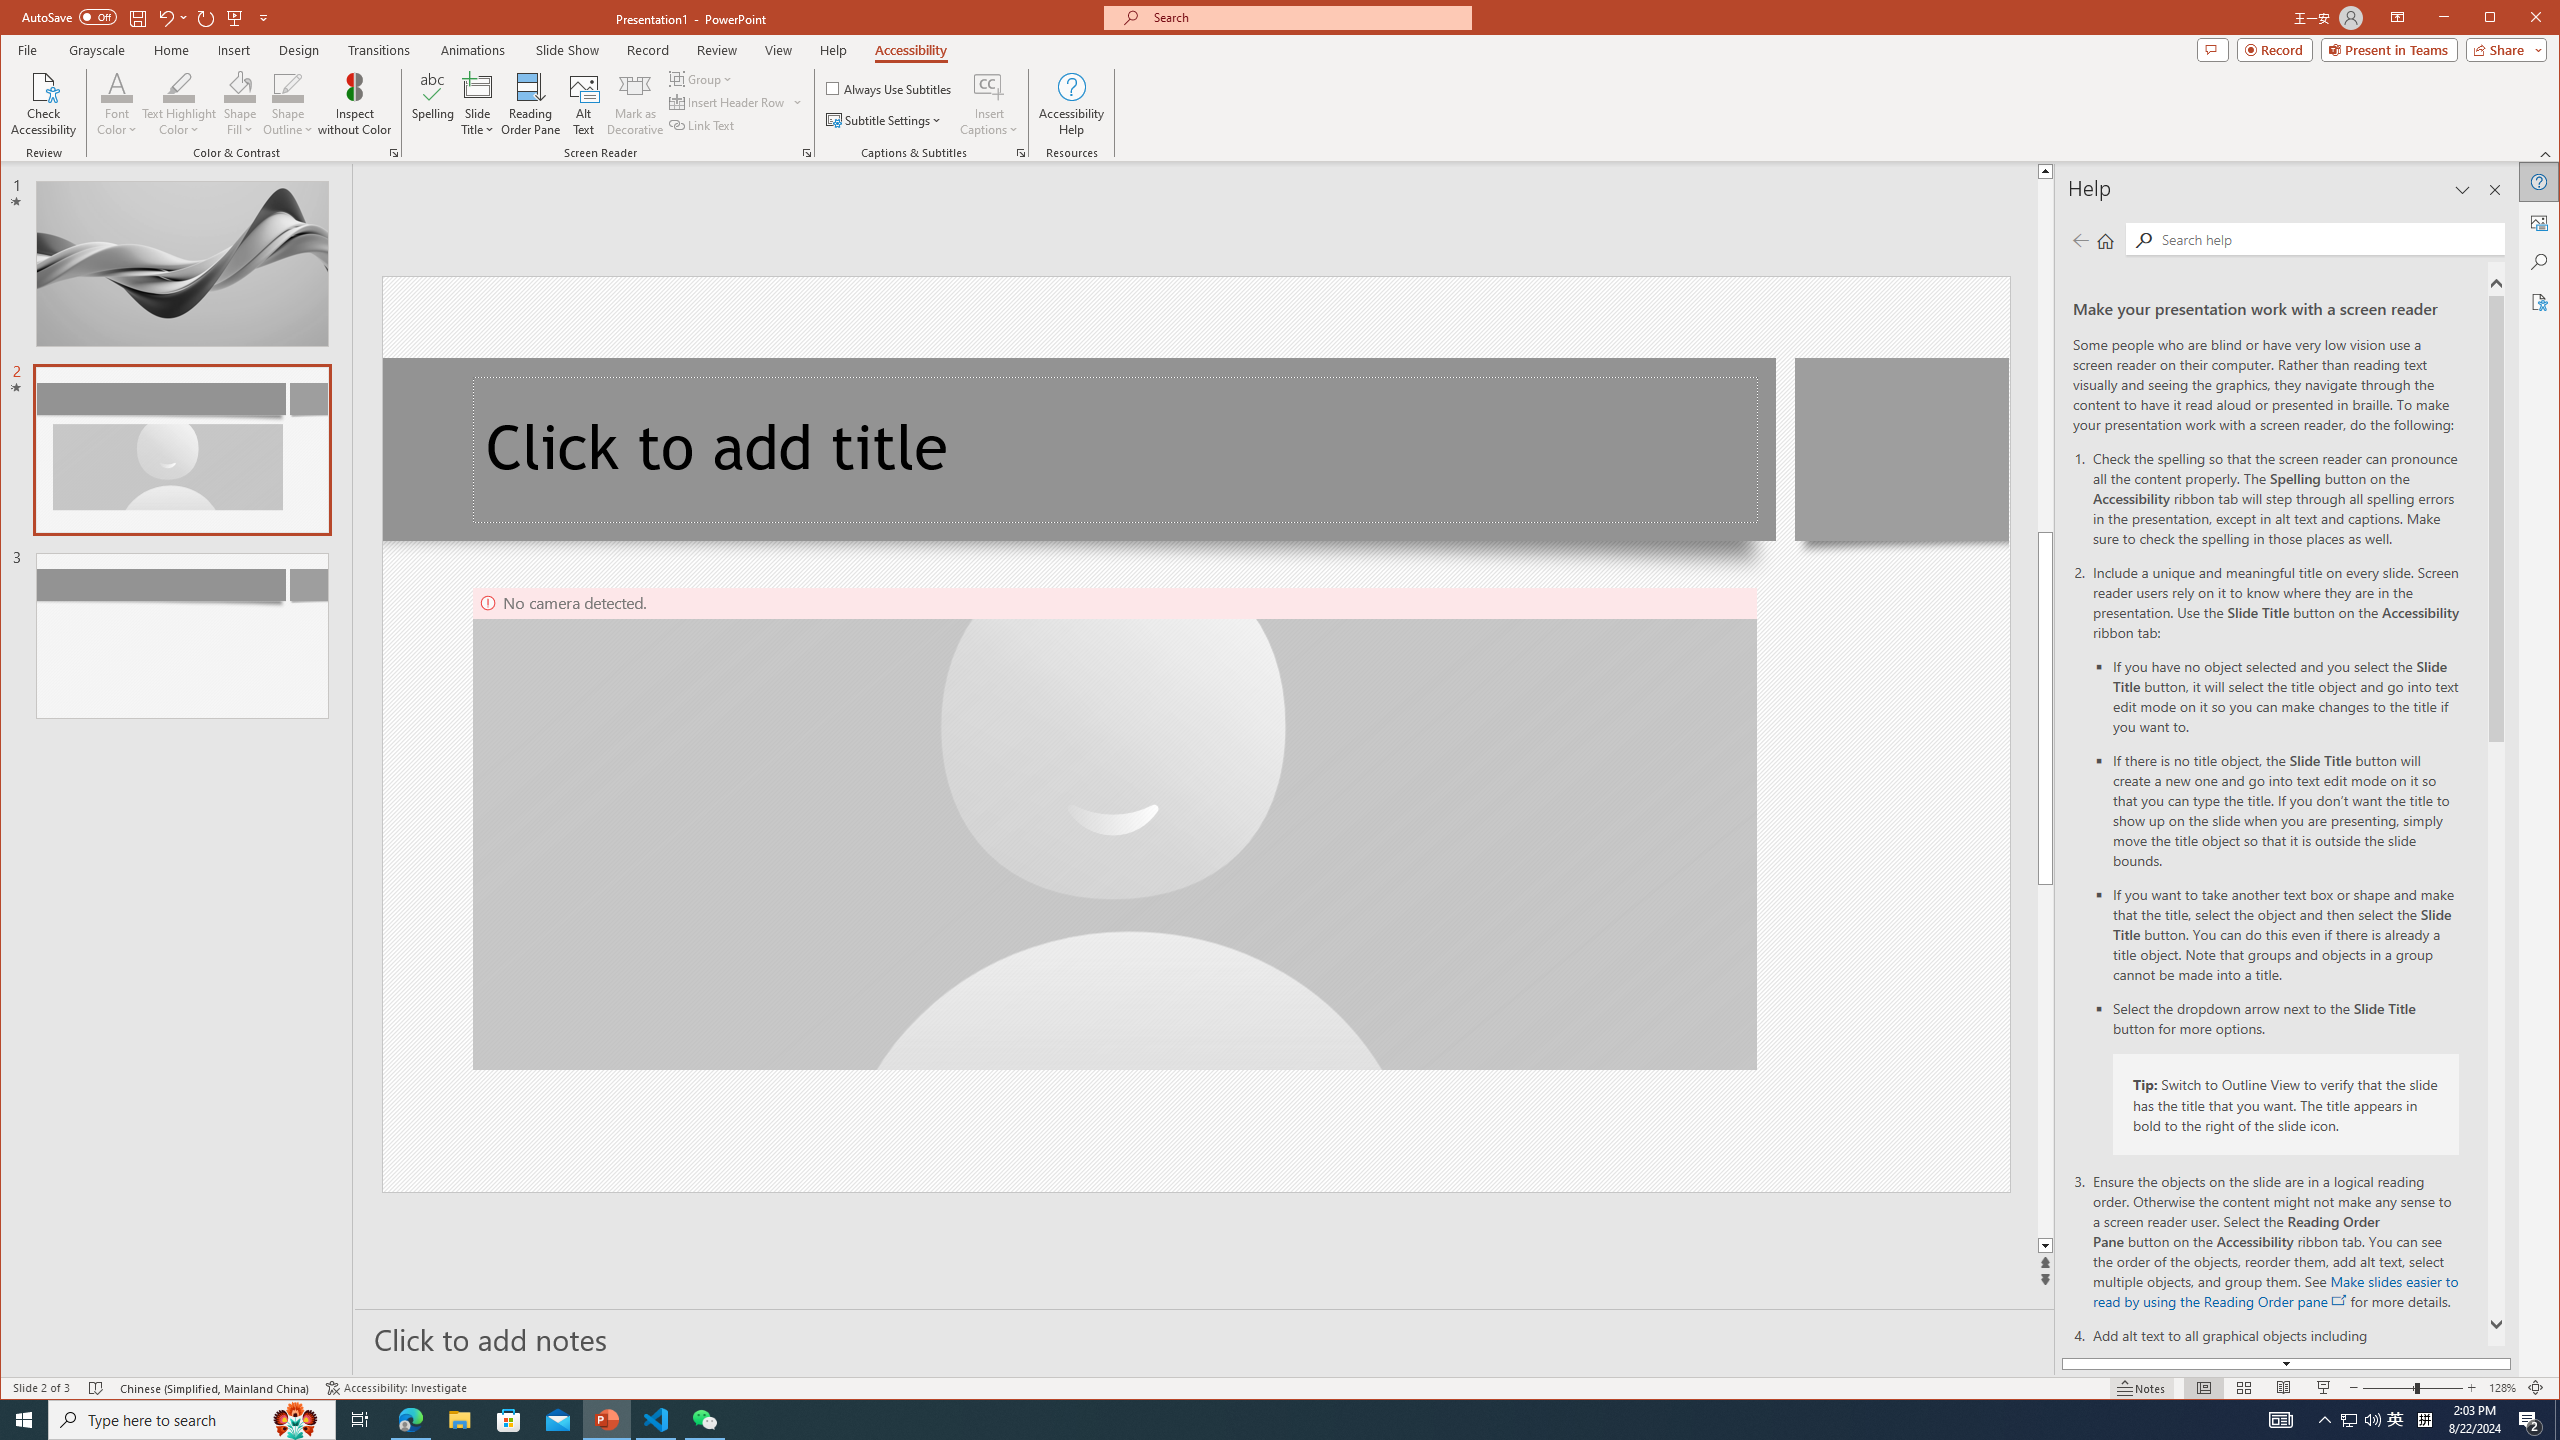 Image resolution: width=2560 pixels, height=1440 pixels. What do you see at coordinates (2540, 221) in the screenshot?
I see `Alt Text` at bounding box center [2540, 221].